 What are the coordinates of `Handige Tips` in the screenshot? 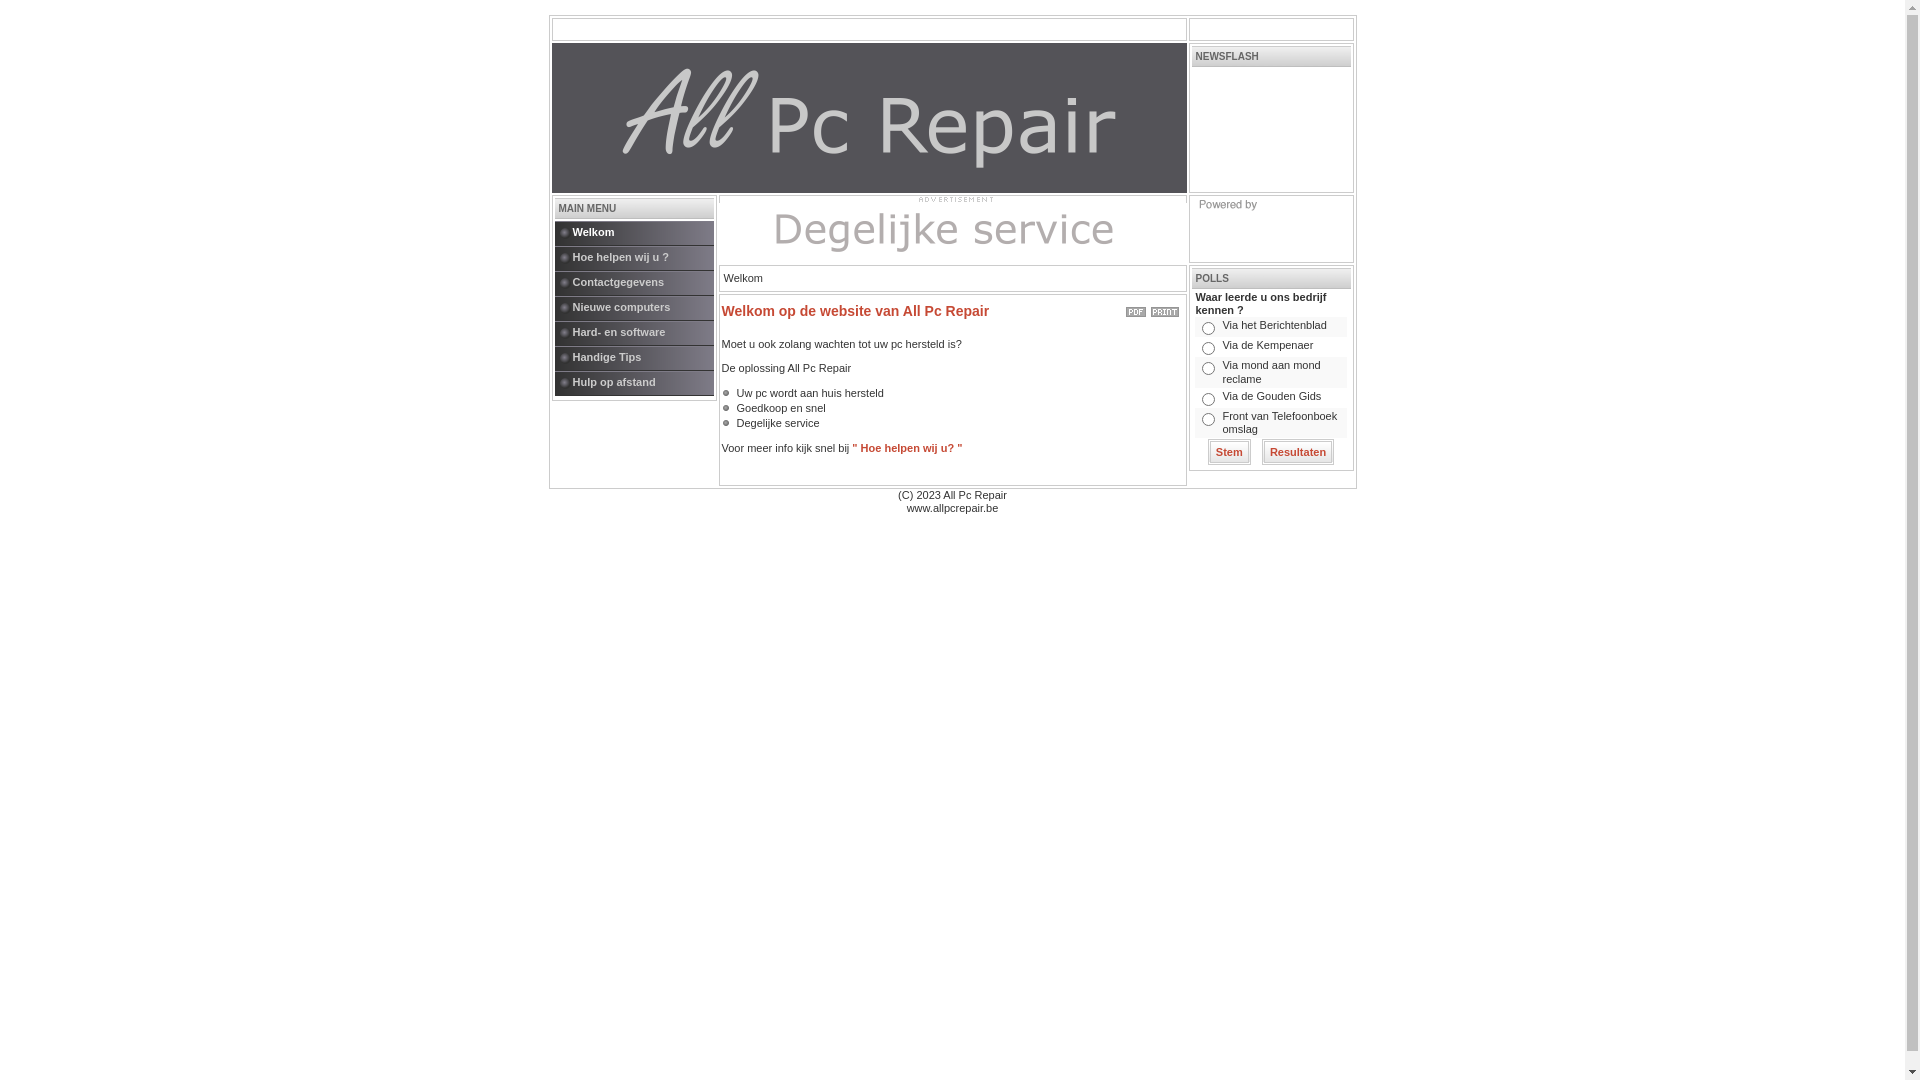 It's located at (642, 358).